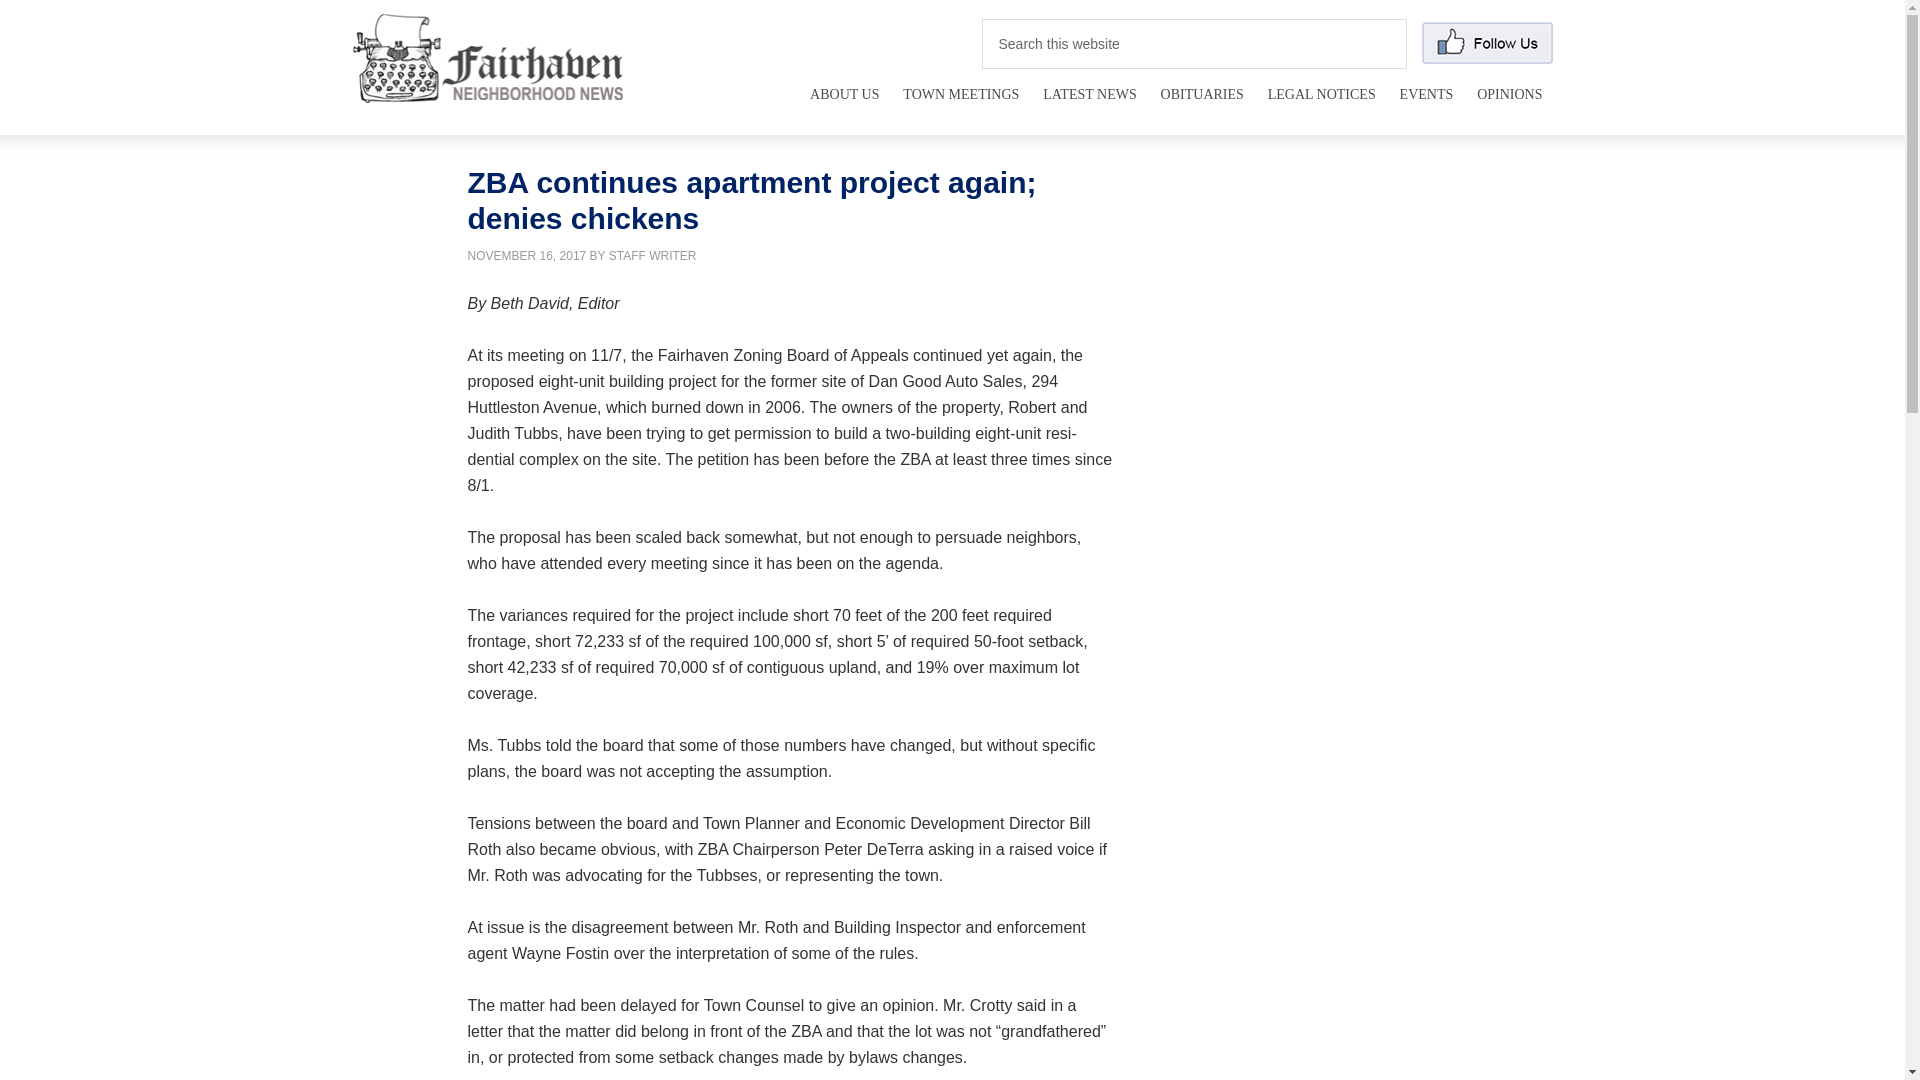 This screenshot has height=1080, width=1920. I want to click on LATEST NEWS, so click(1089, 106).